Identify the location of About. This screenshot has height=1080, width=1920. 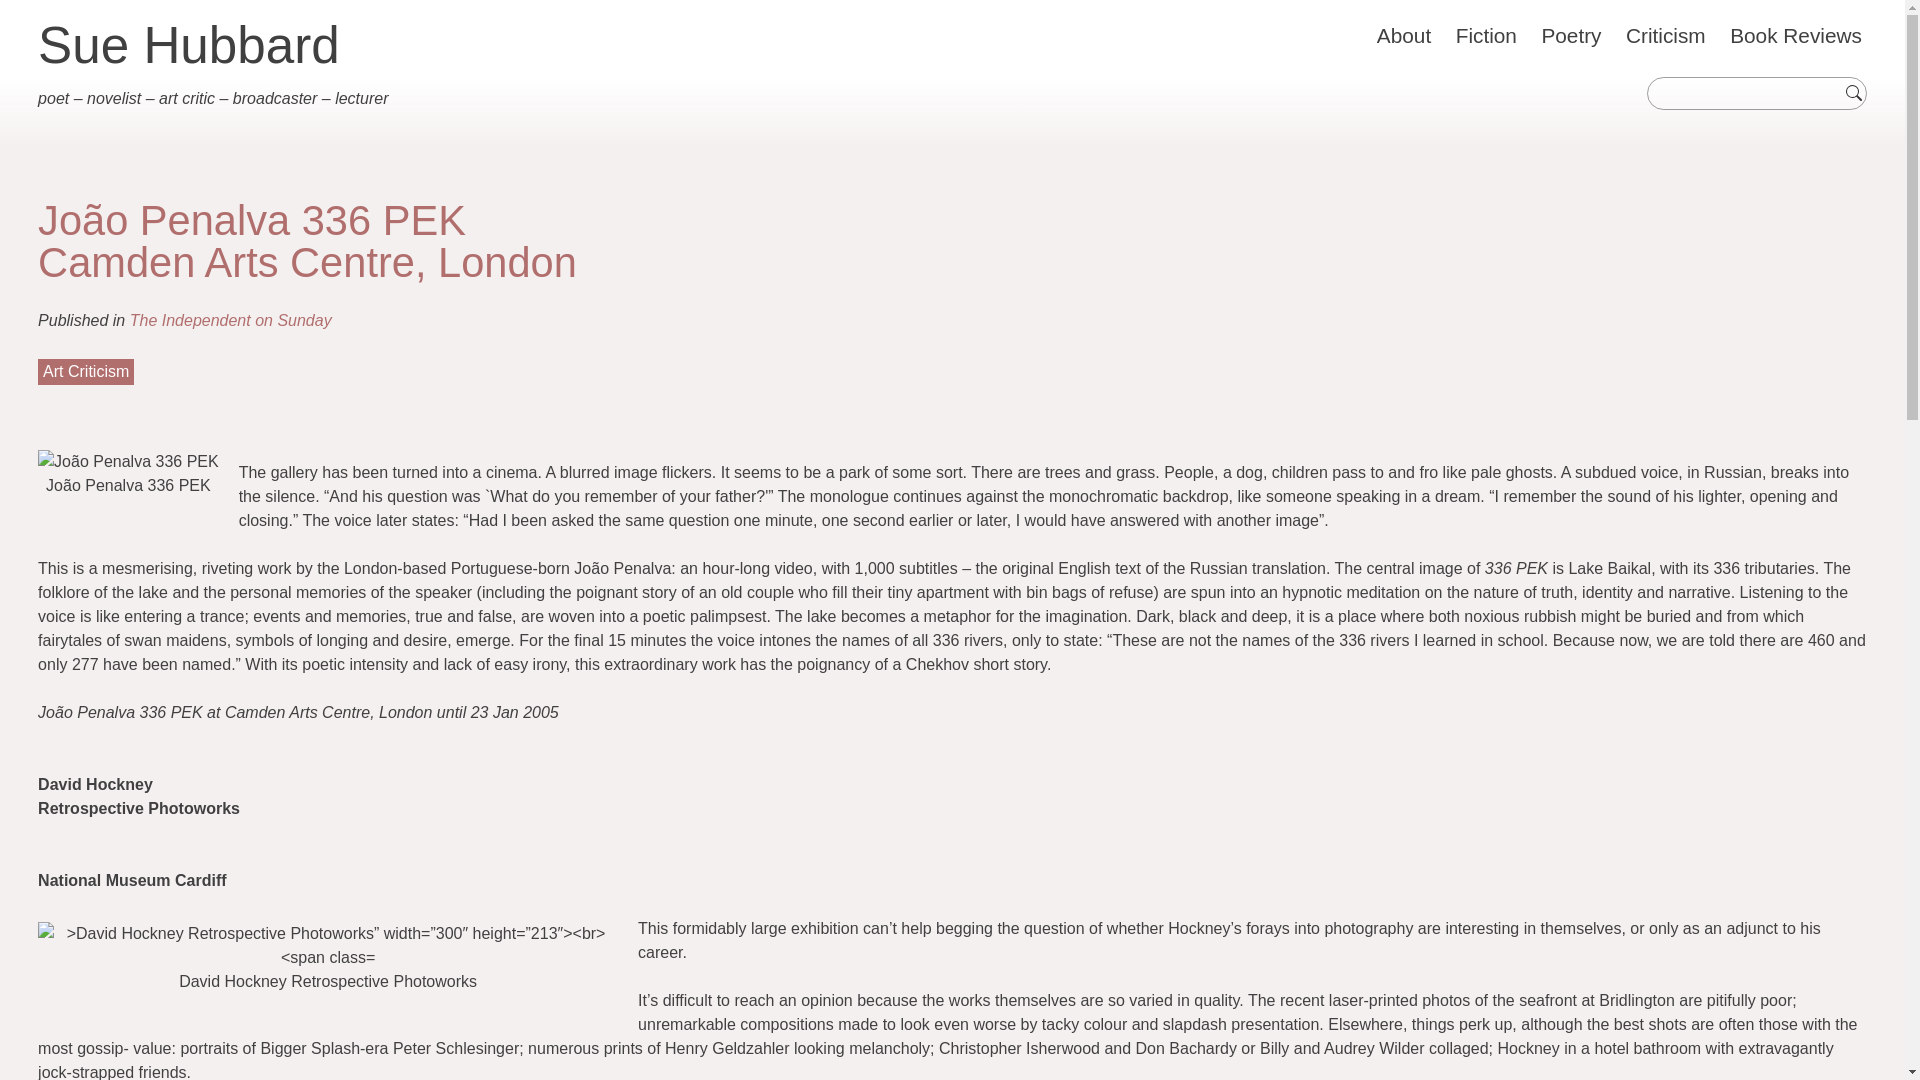
(1404, 35).